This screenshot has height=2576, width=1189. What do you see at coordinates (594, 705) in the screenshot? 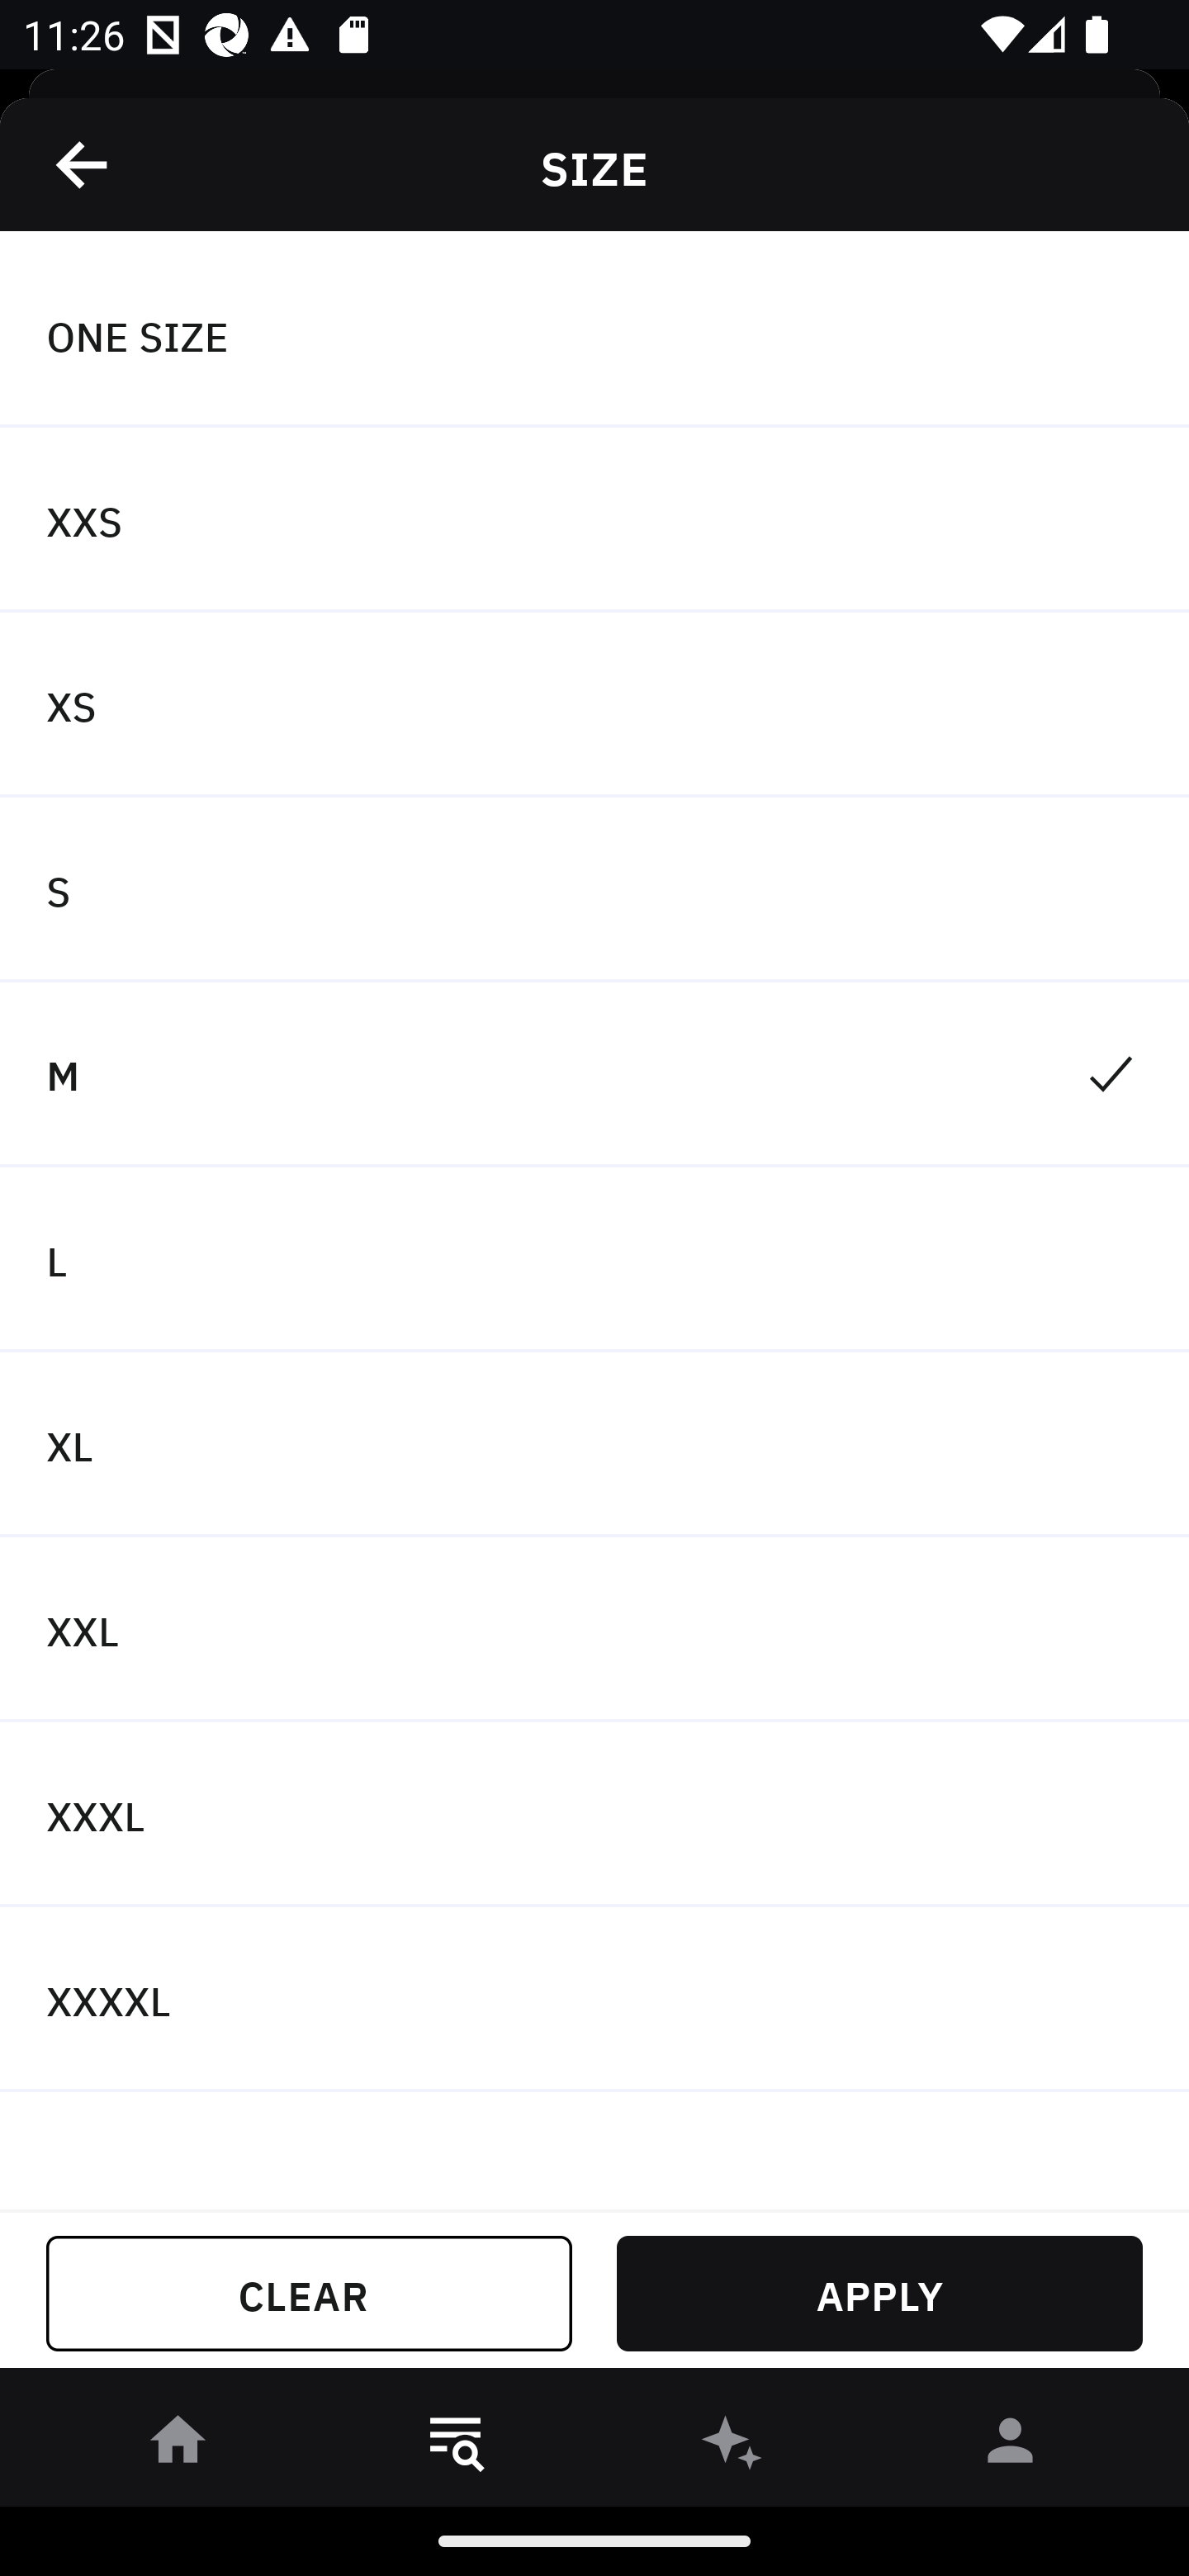
I see `XS` at bounding box center [594, 705].